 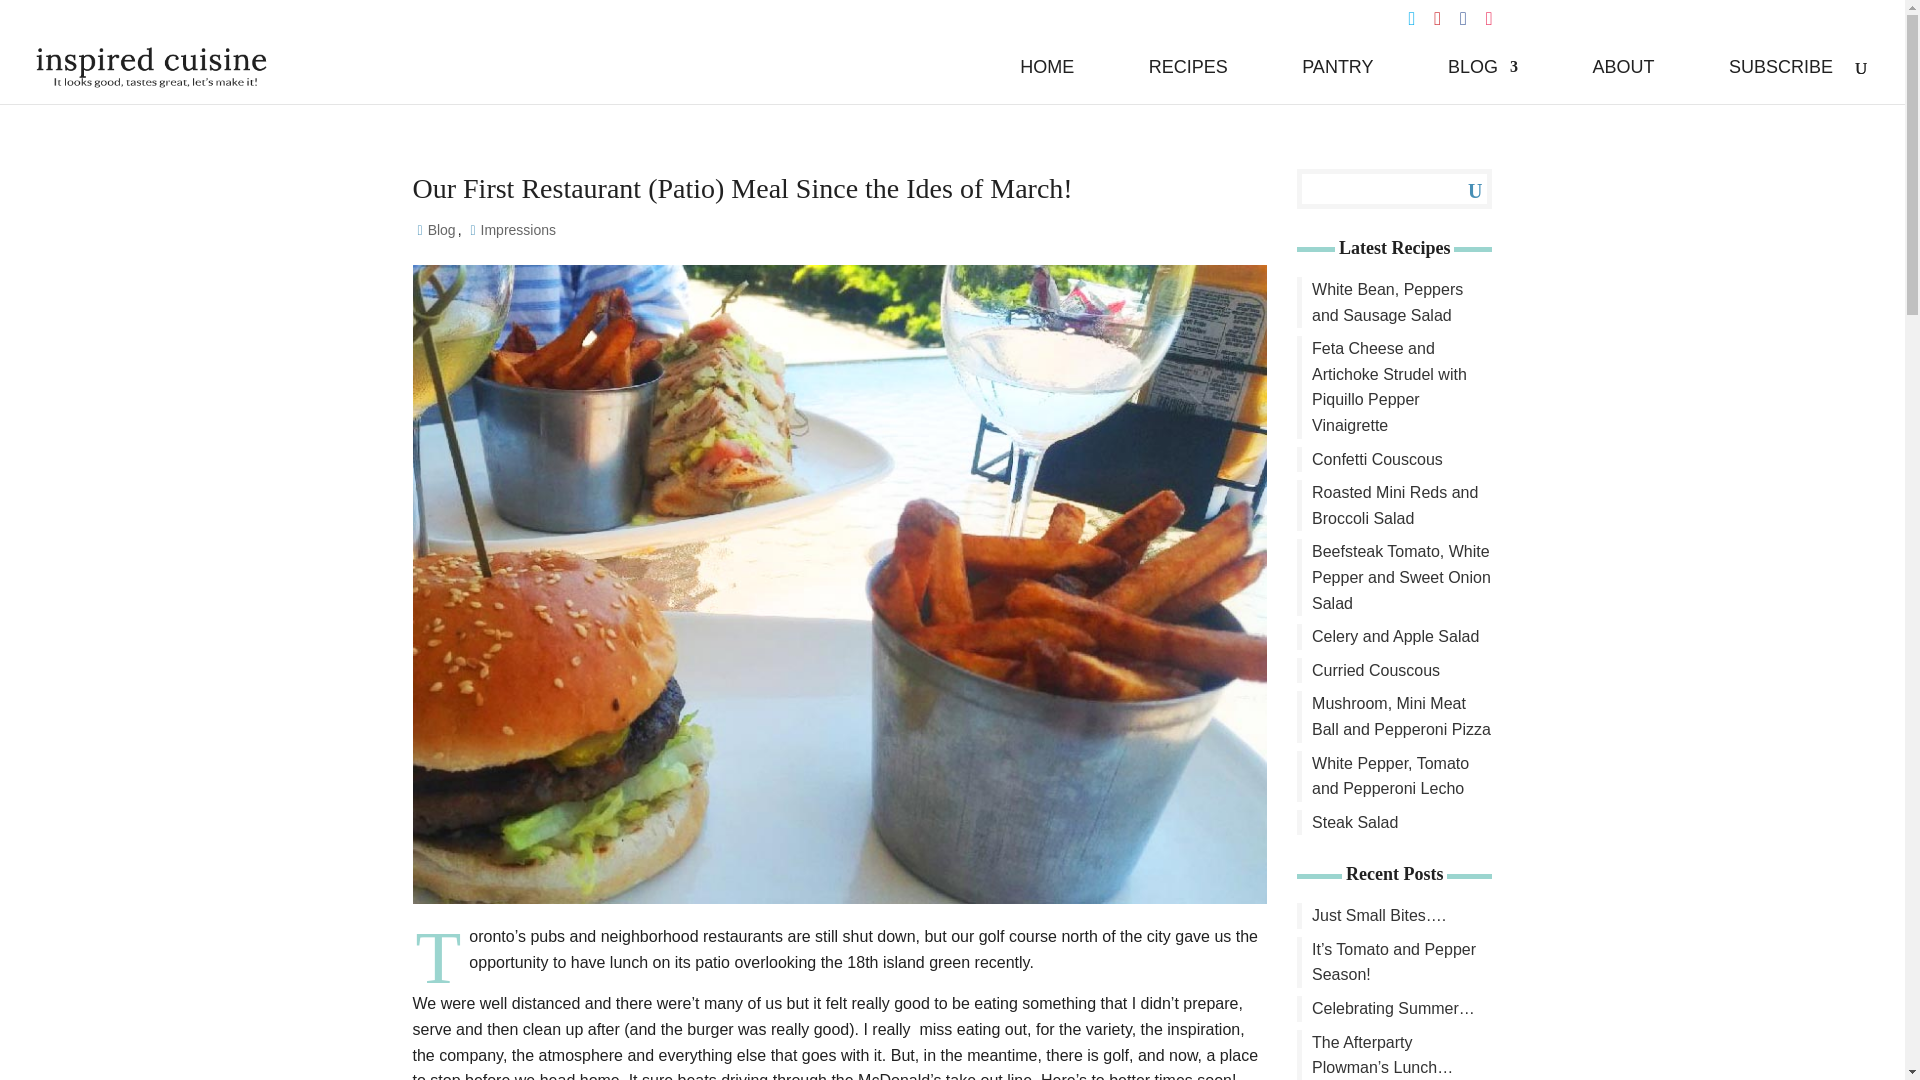 What do you see at coordinates (1188, 82) in the screenshot?
I see `RECIPES` at bounding box center [1188, 82].